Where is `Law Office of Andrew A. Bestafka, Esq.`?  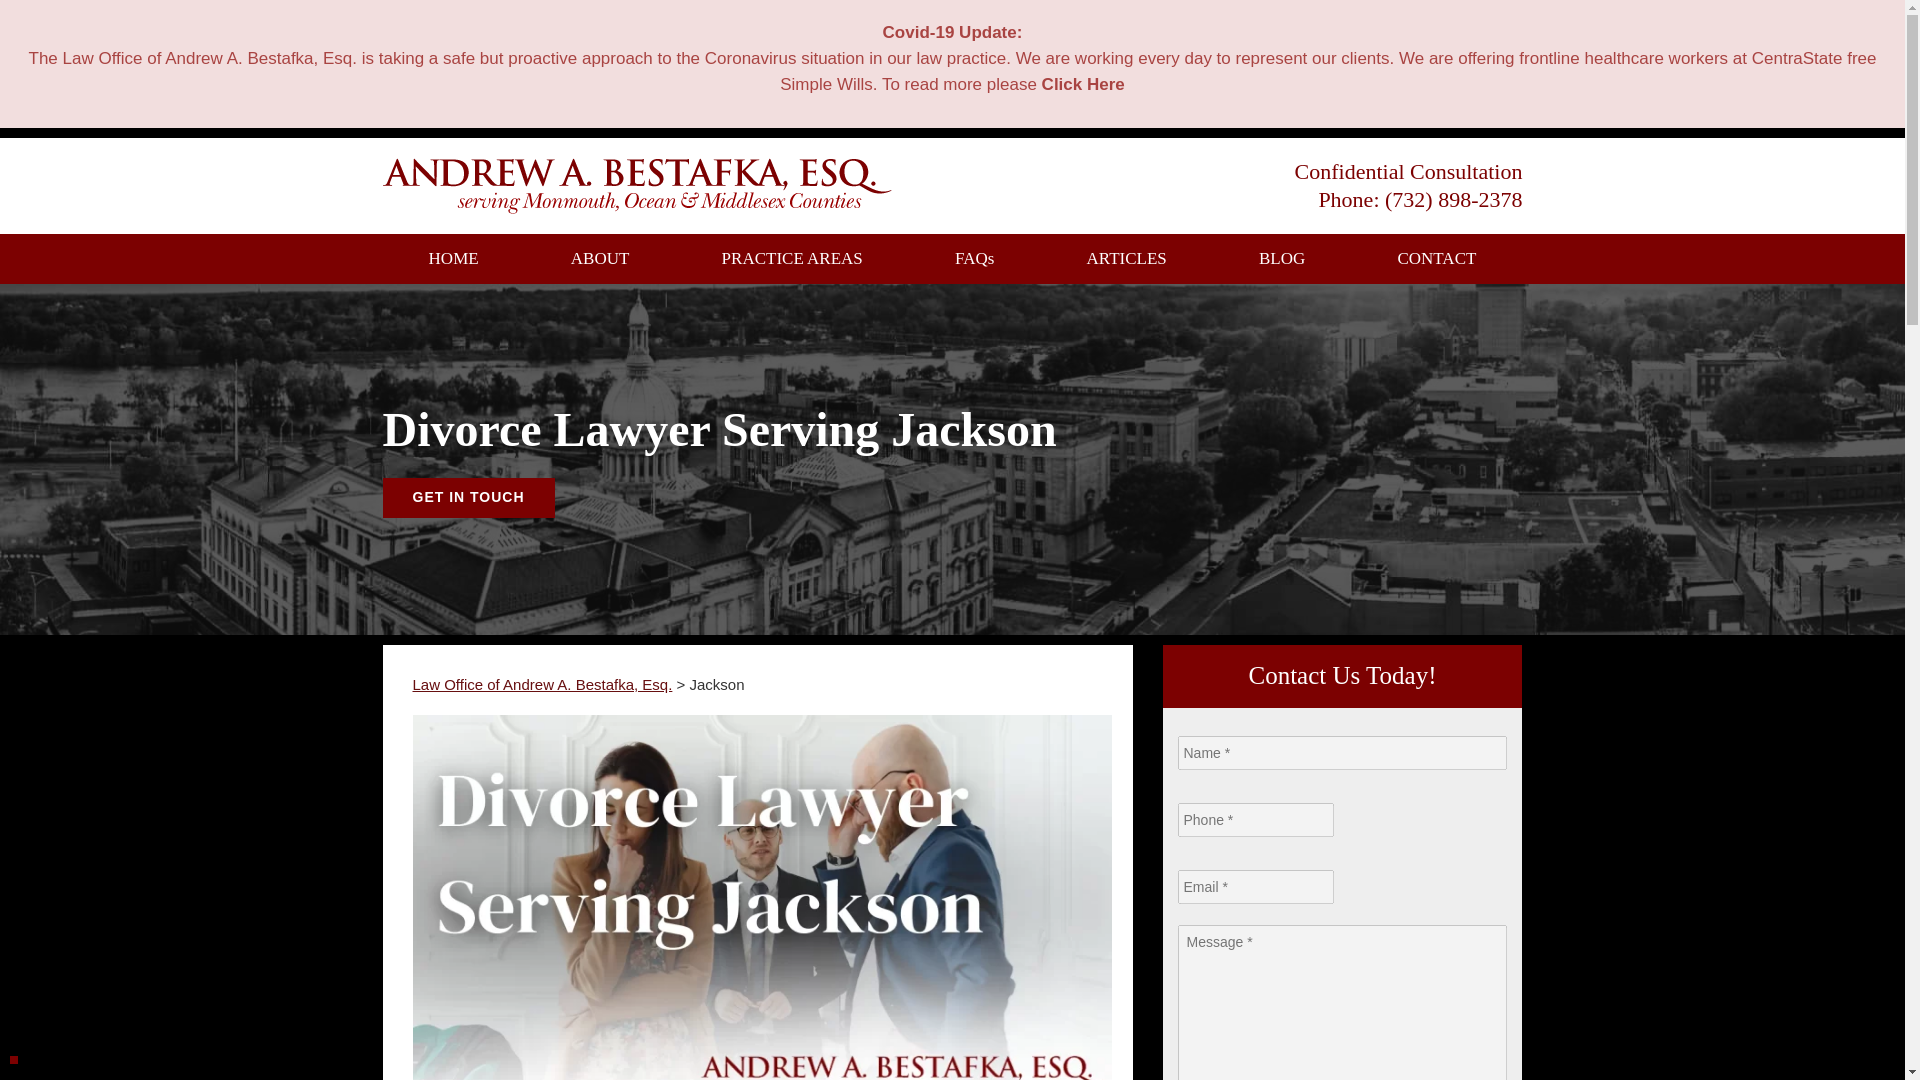 Law Office of Andrew A. Bestafka, Esq. is located at coordinates (542, 684).